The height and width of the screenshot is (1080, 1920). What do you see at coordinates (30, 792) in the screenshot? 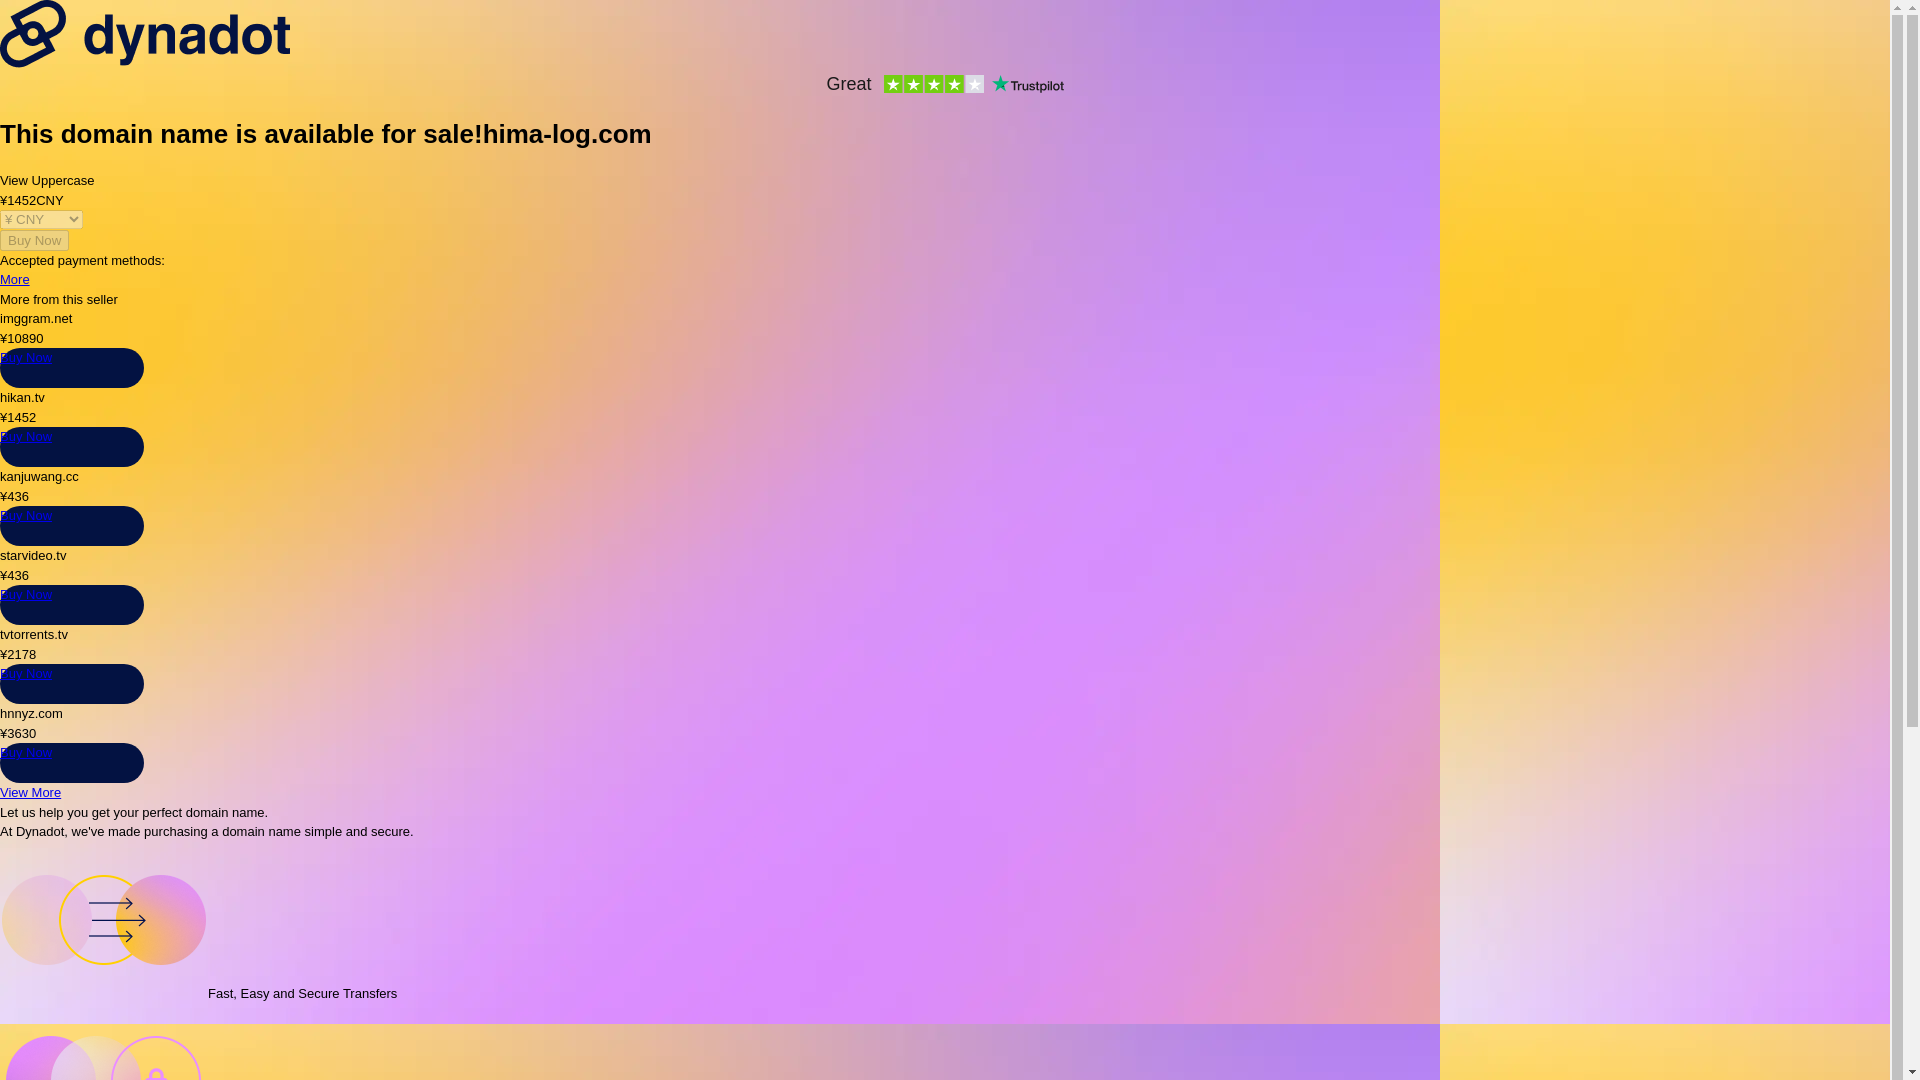
I see `View More` at bounding box center [30, 792].